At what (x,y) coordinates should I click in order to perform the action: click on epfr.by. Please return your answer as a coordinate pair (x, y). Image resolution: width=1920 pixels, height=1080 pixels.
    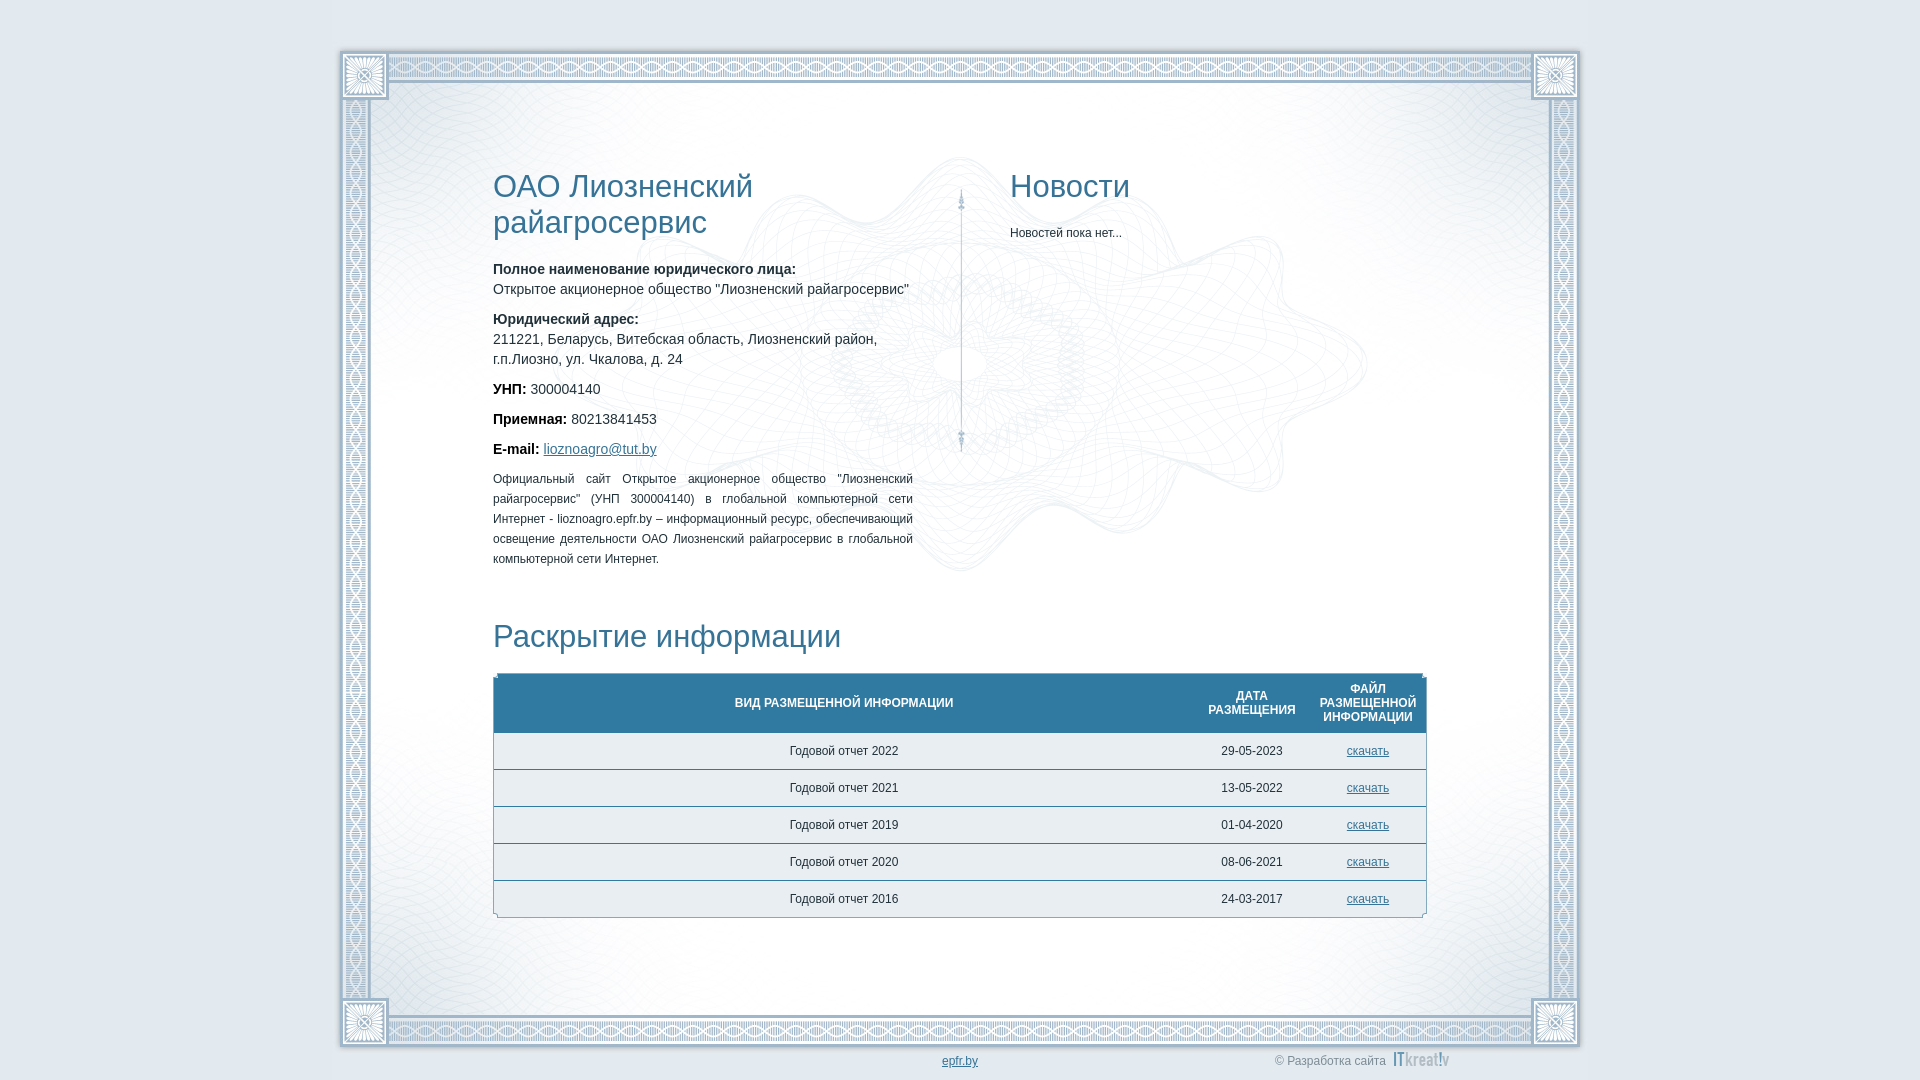
    Looking at the image, I should click on (960, 1061).